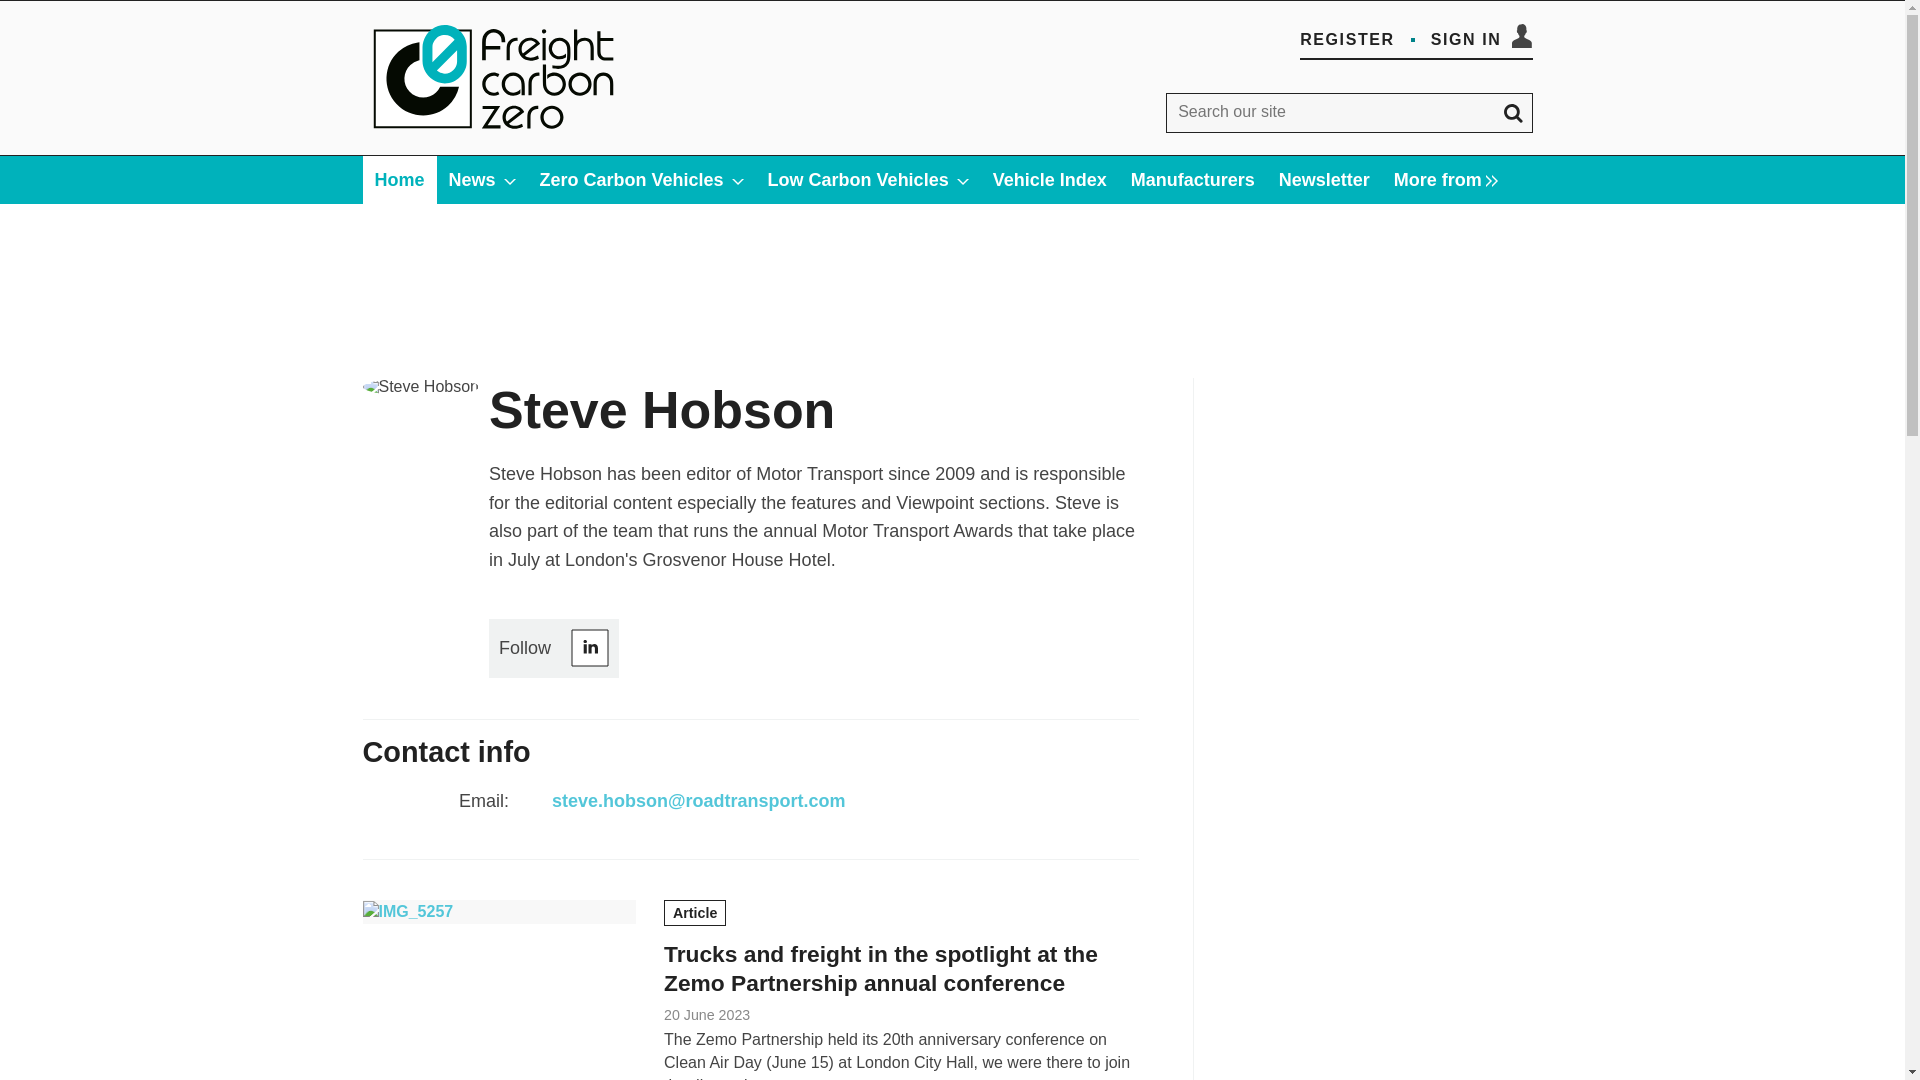  I want to click on Home, so click(398, 180).